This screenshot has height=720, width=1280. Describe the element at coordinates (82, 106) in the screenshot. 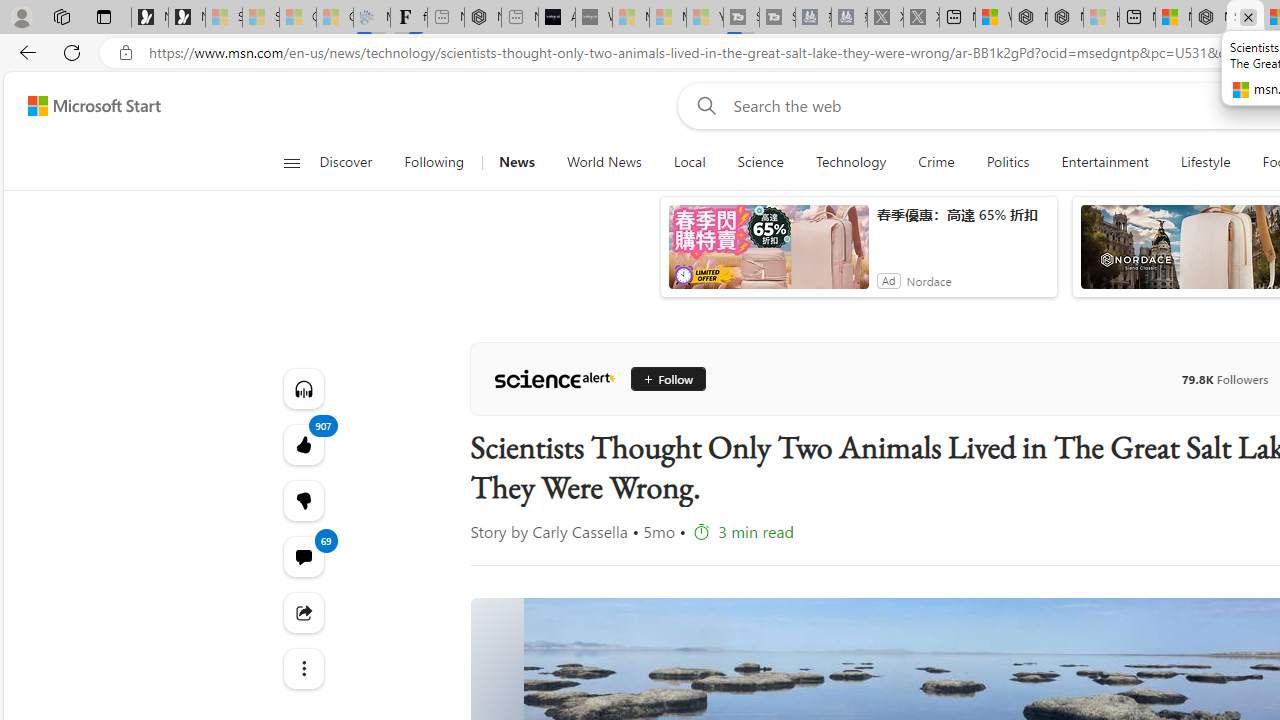

I see `Skip to footer` at that location.